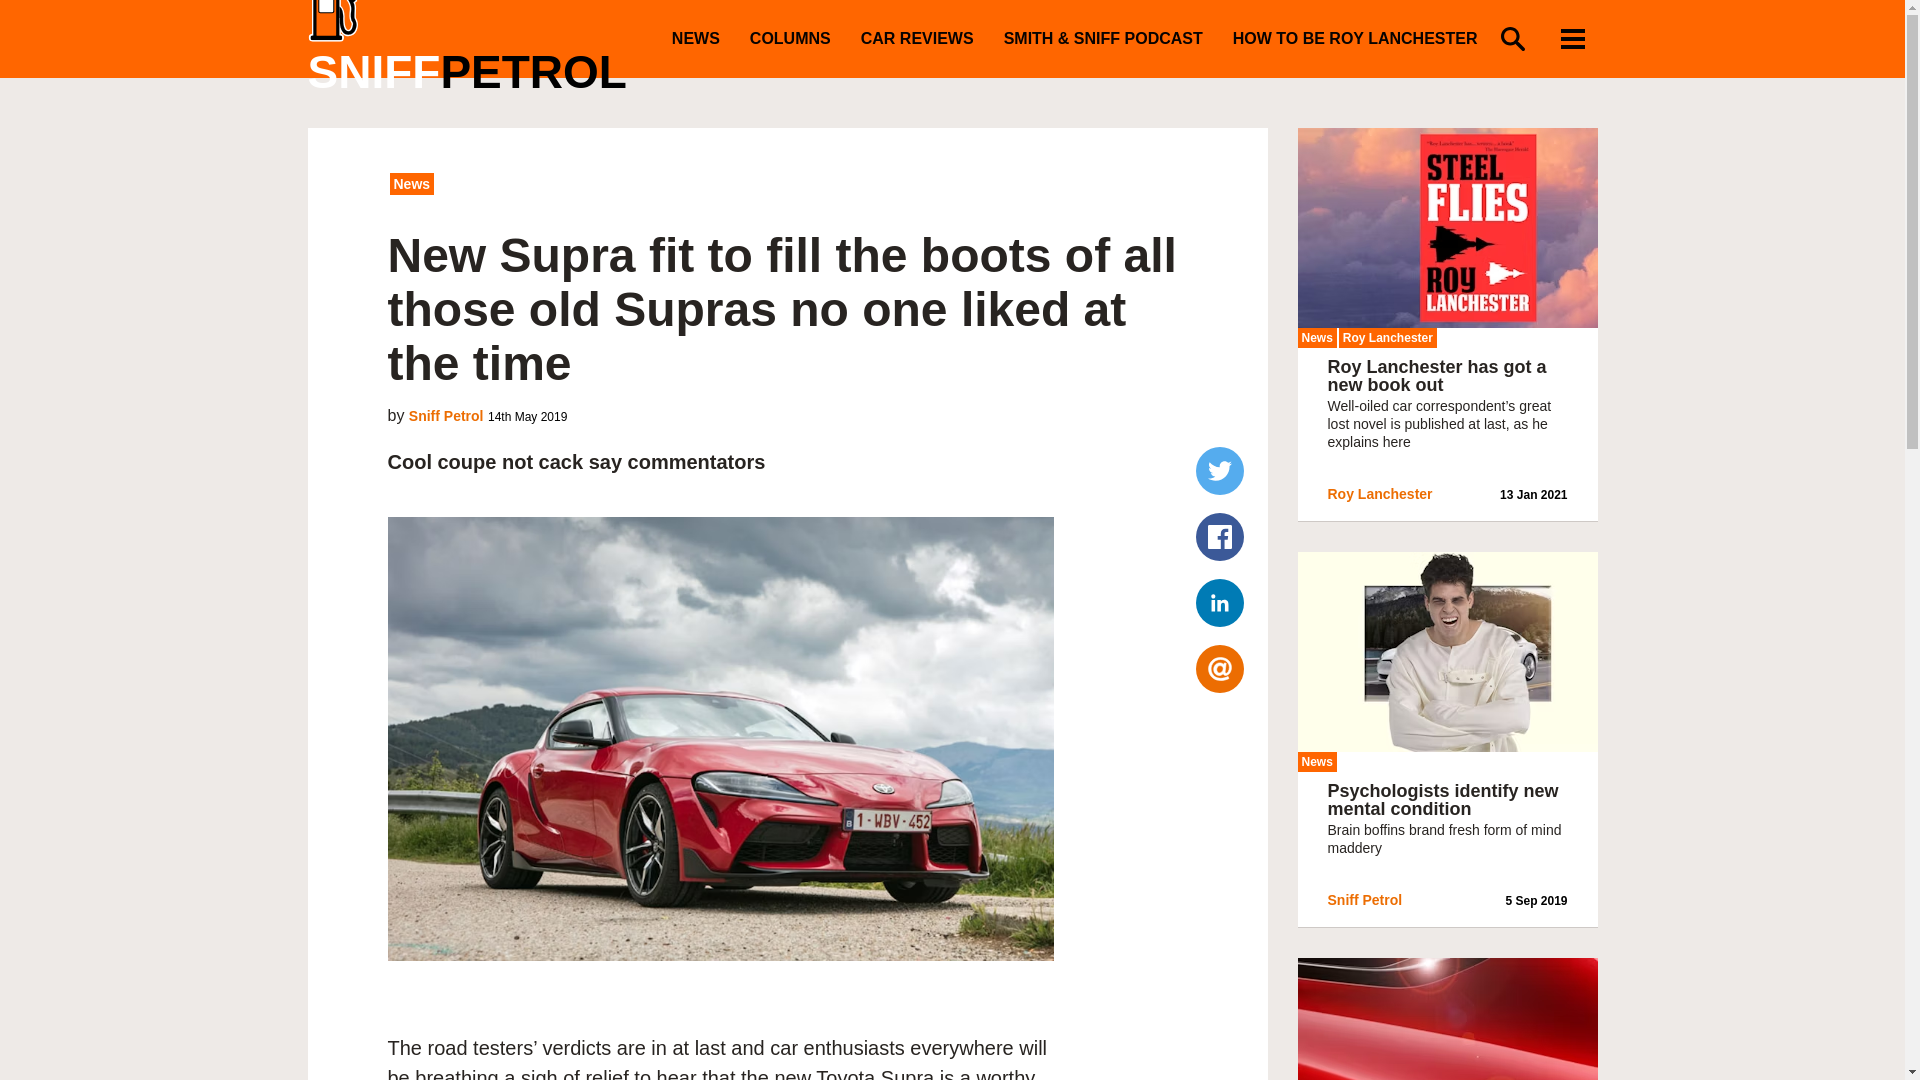 The image size is (1920, 1080). What do you see at coordinates (1316, 762) in the screenshot?
I see `News` at bounding box center [1316, 762].